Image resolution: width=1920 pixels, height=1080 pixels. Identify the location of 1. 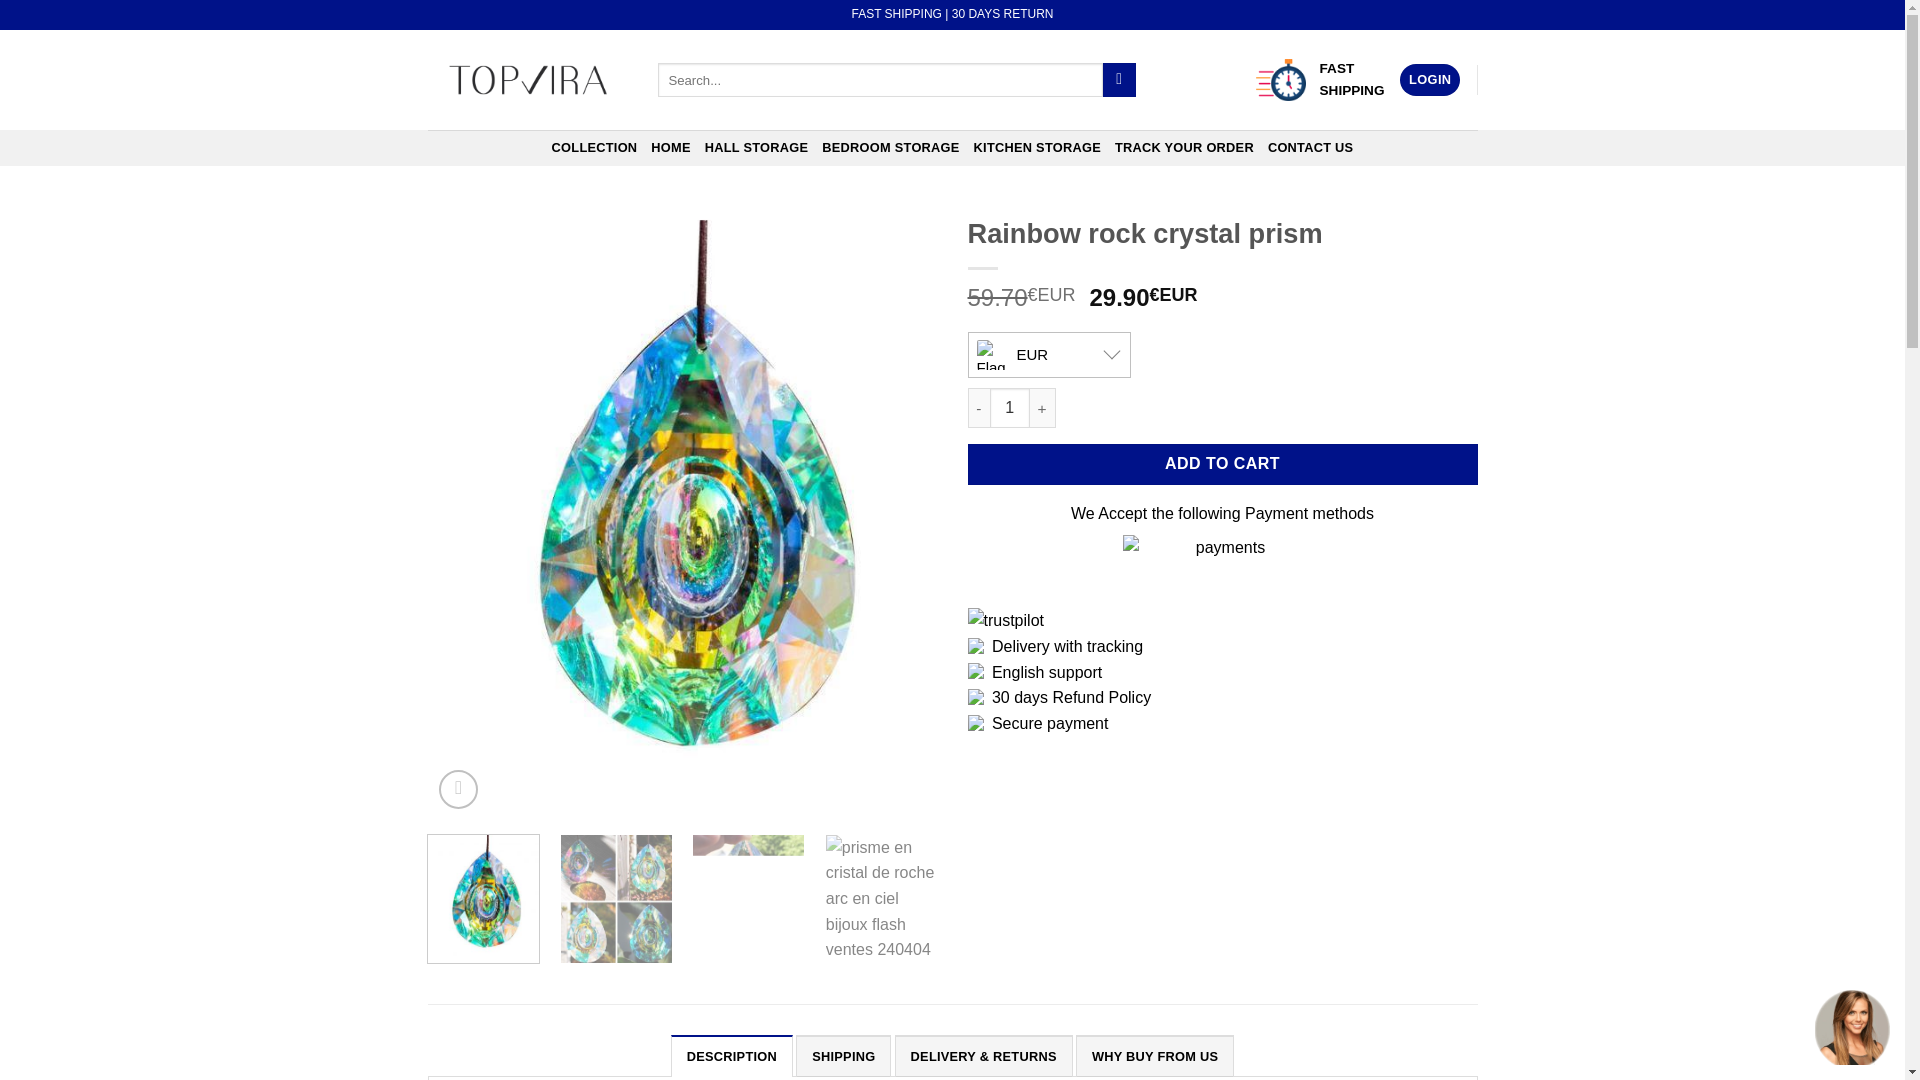
(1010, 407).